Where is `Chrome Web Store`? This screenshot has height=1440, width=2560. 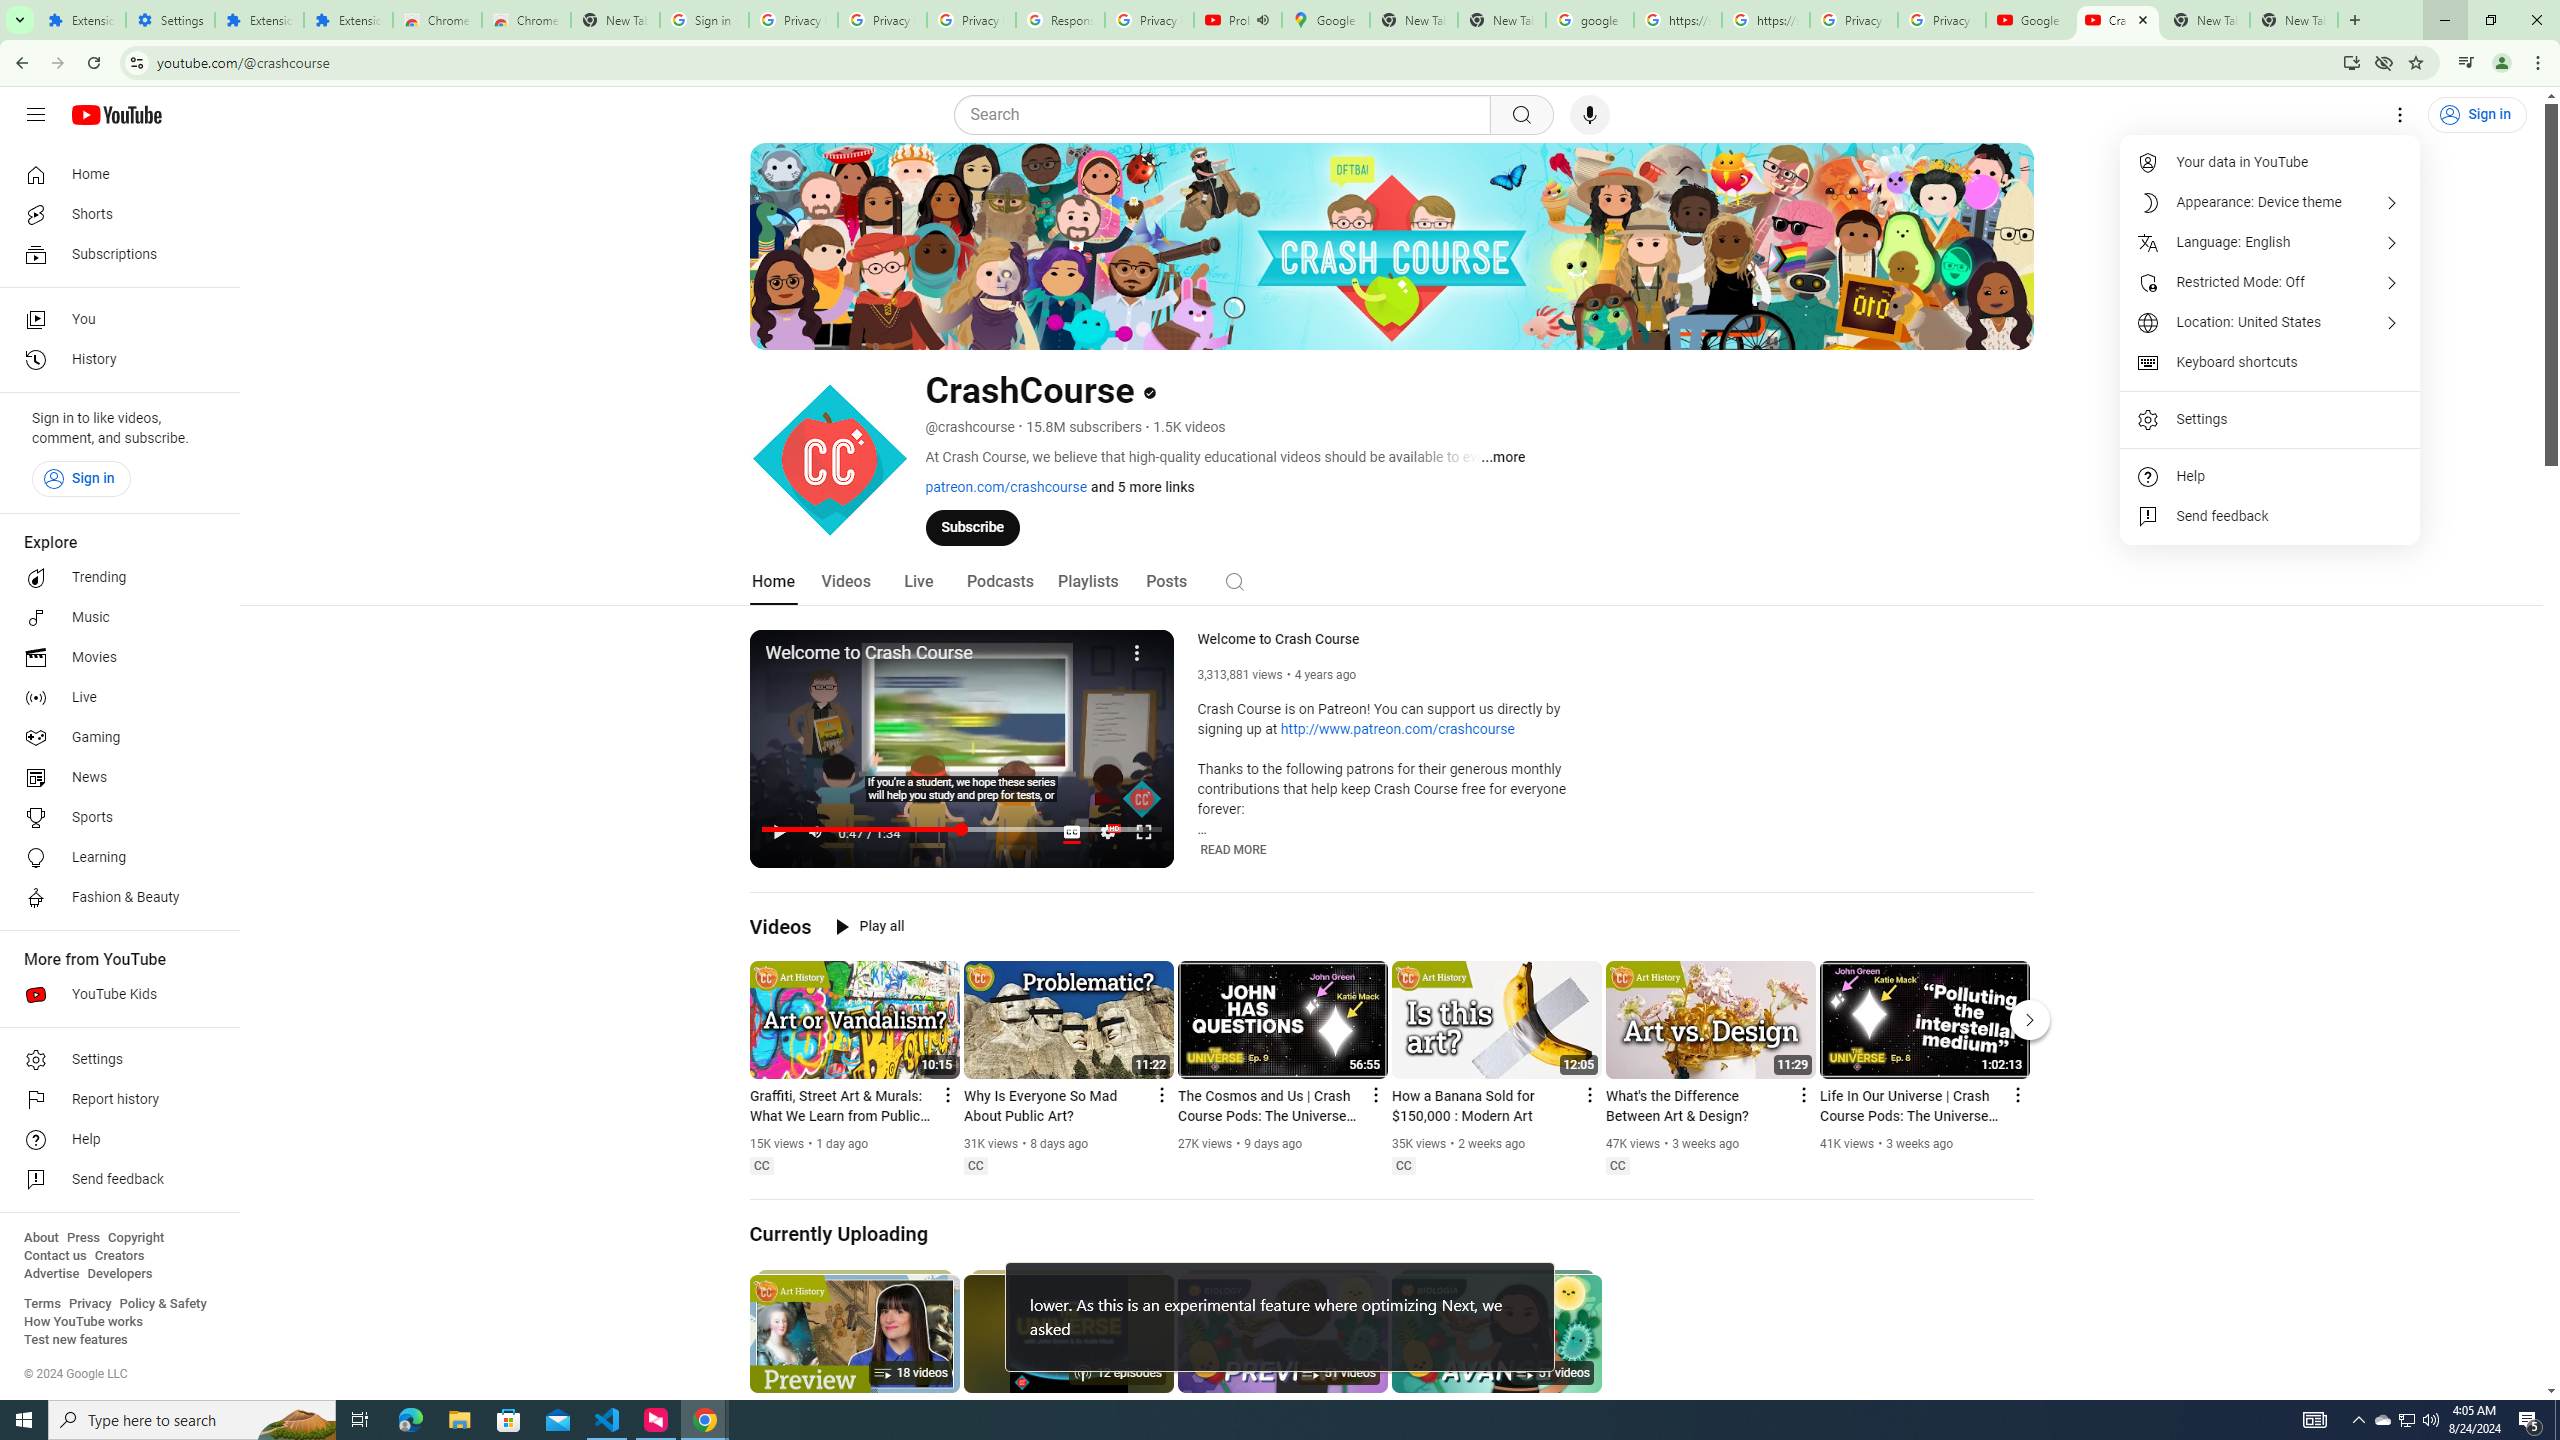 Chrome Web Store is located at coordinates (438, 20).